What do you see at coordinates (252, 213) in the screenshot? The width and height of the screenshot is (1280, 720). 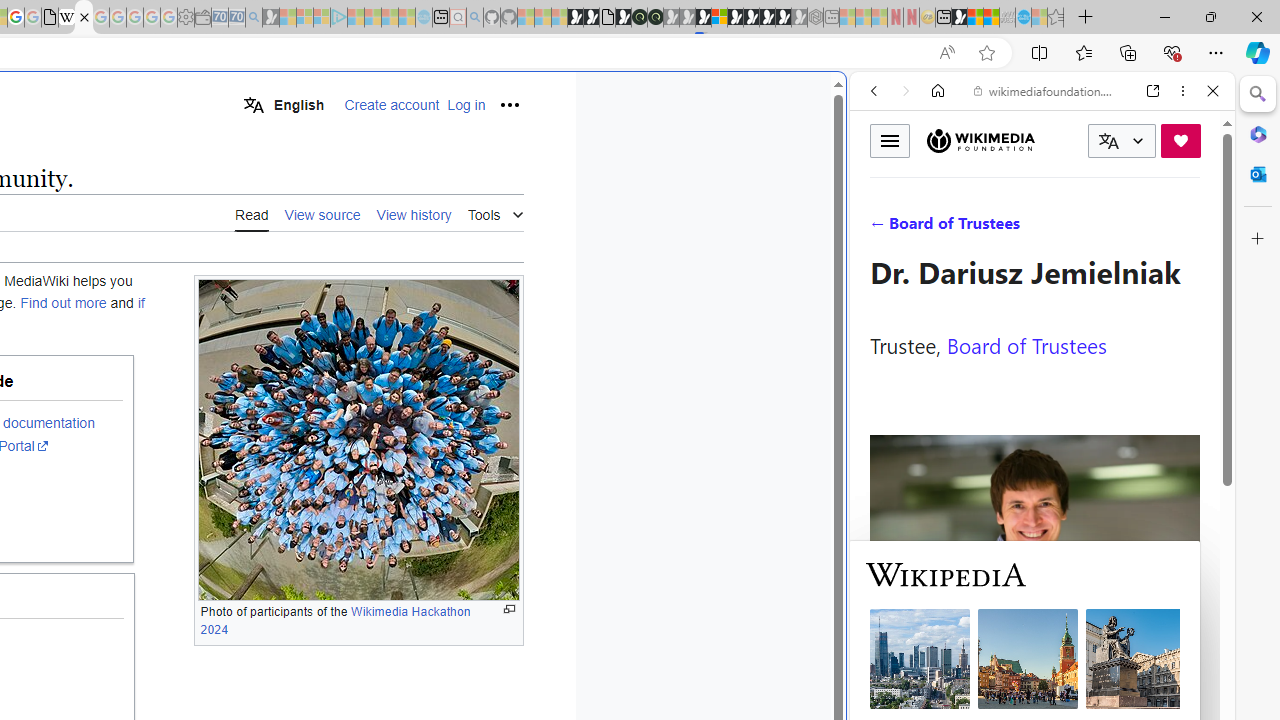 I see `Read` at bounding box center [252, 213].